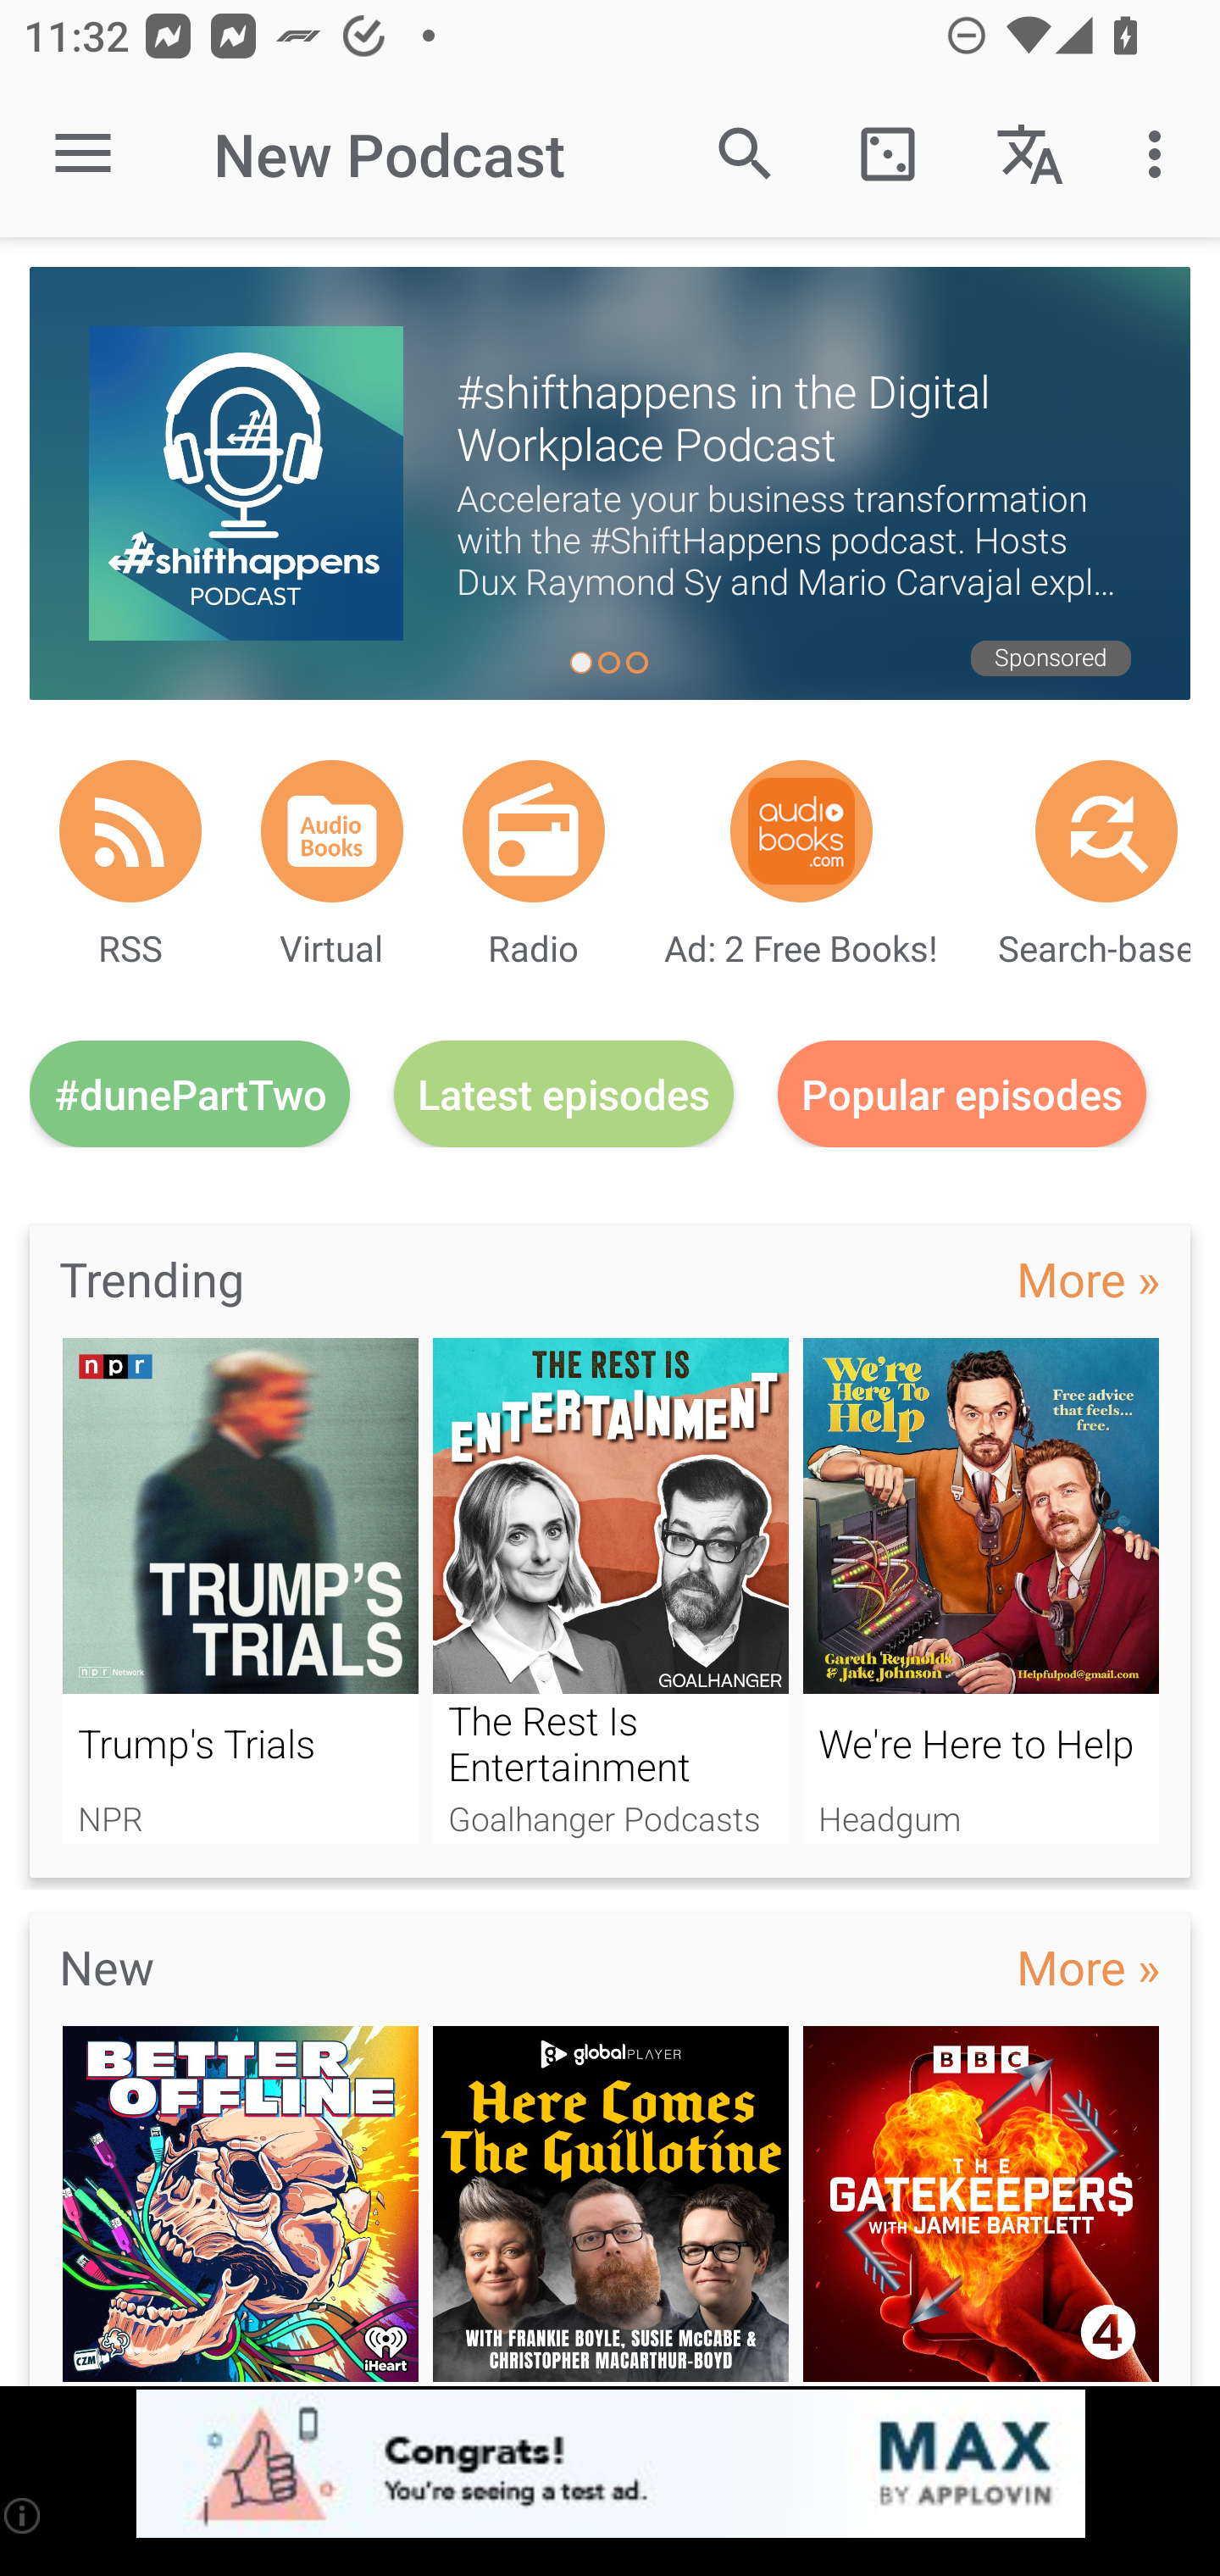 Image resolution: width=1220 pixels, height=2576 pixels. What do you see at coordinates (1161, 154) in the screenshot?
I see `More options` at bounding box center [1161, 154].